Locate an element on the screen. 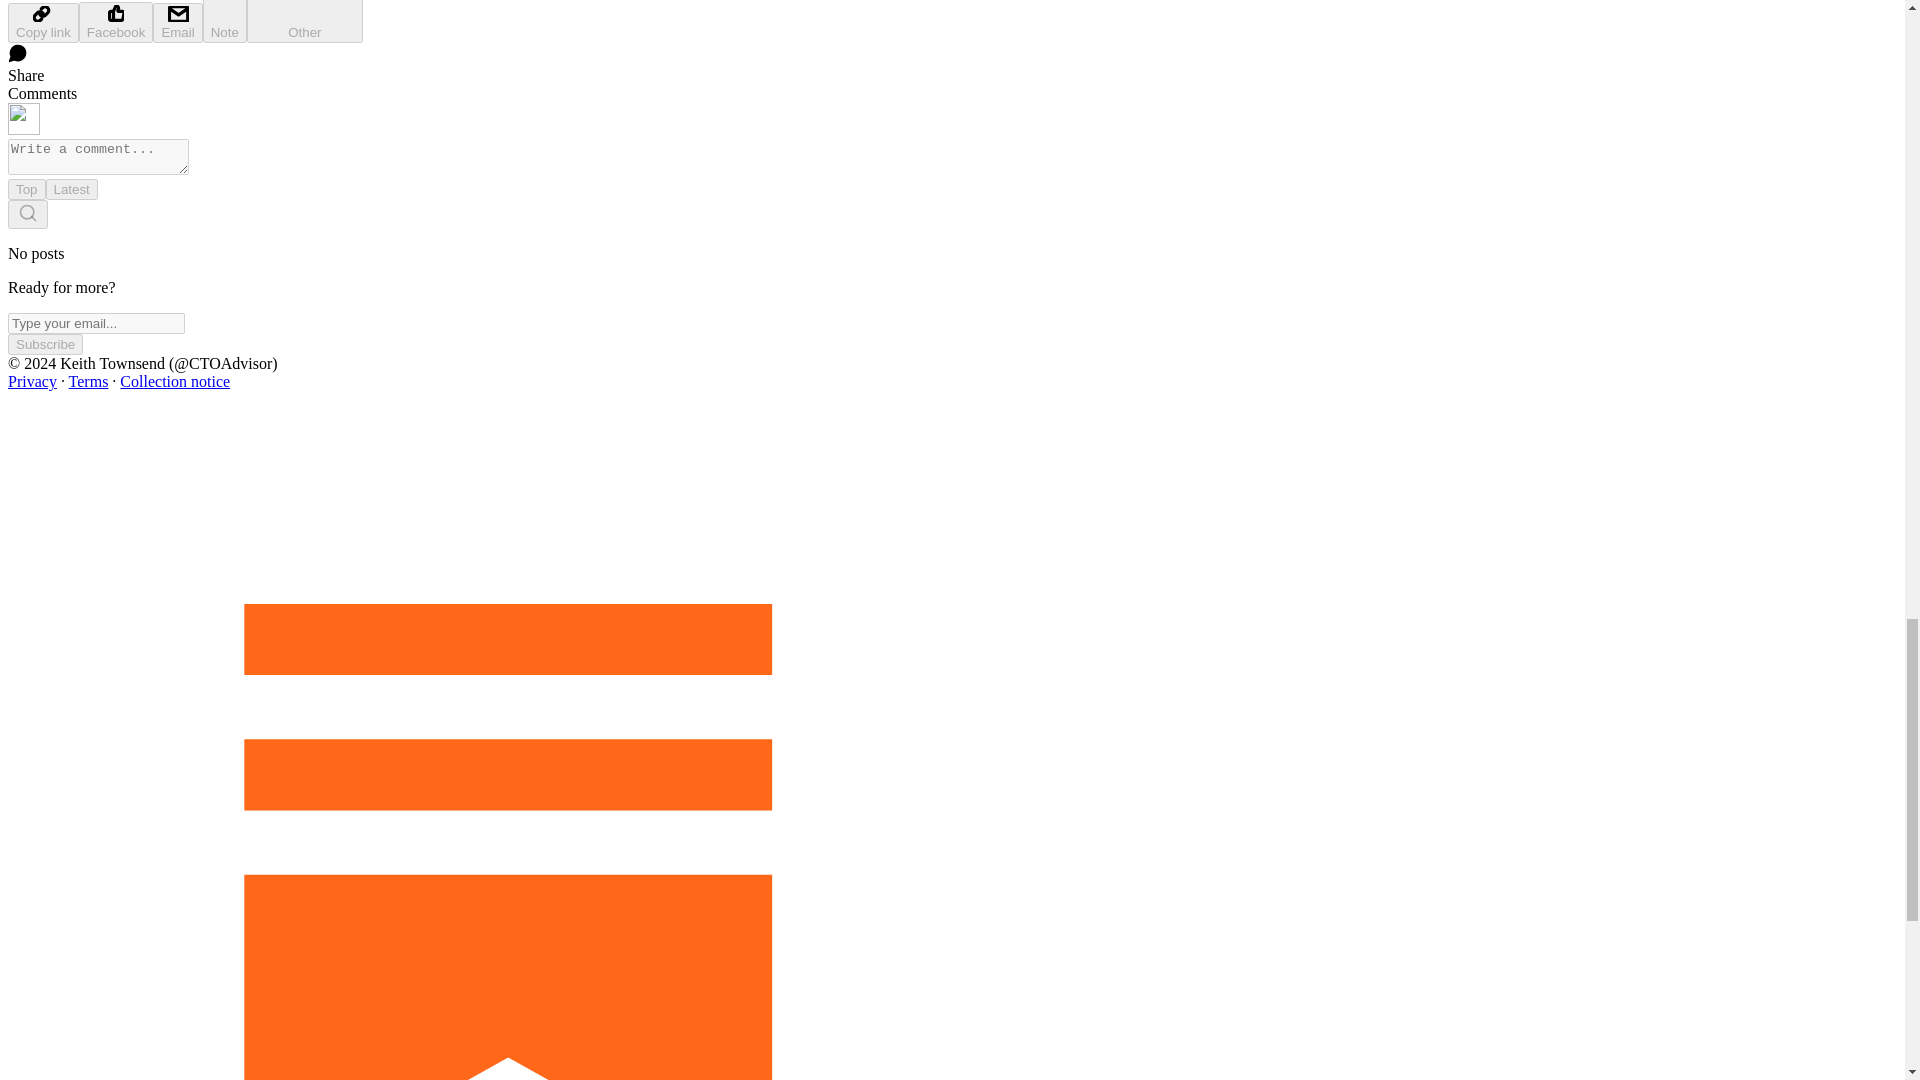  Facebook is located at coordinates (116, 22).